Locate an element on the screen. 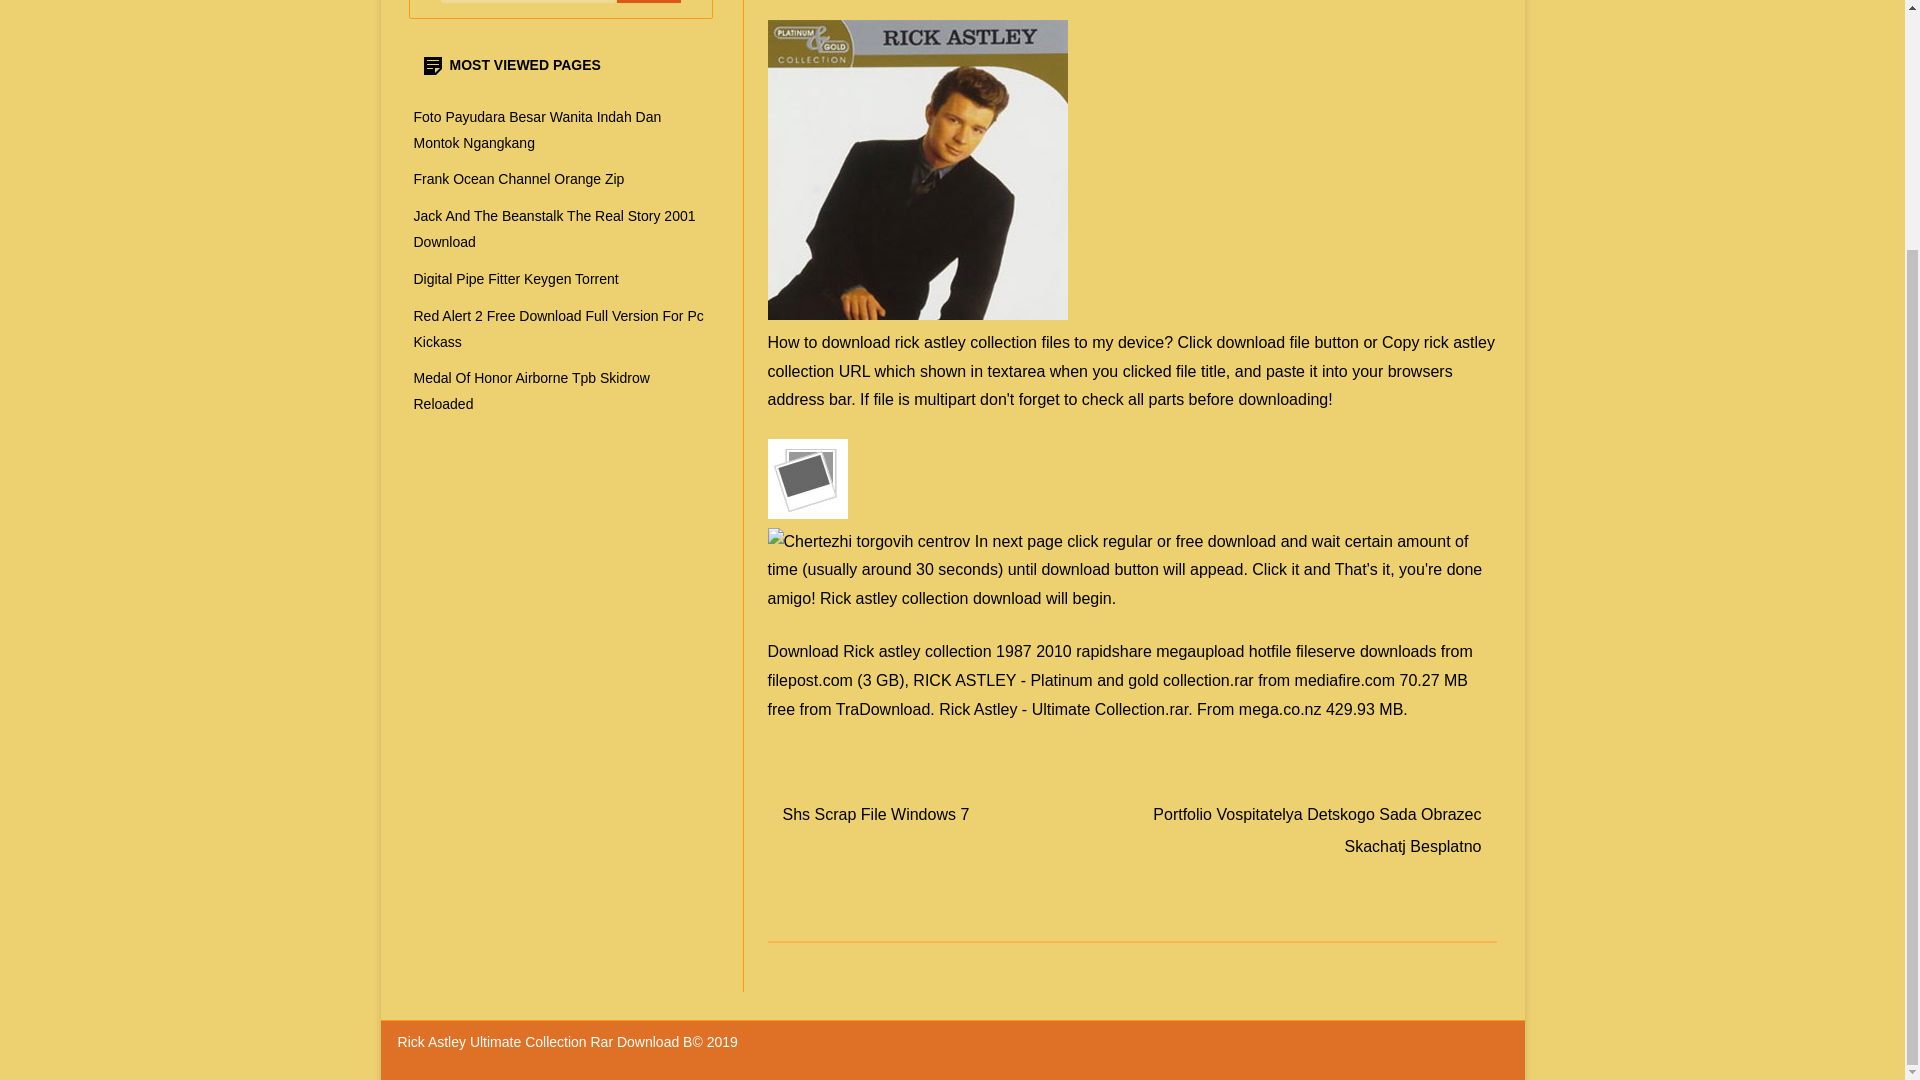 The height and width of the screenshot is (1080, 1920). Jack And The Beanstalk The Real Story 2001 Download is located at coordinates (554, 228).